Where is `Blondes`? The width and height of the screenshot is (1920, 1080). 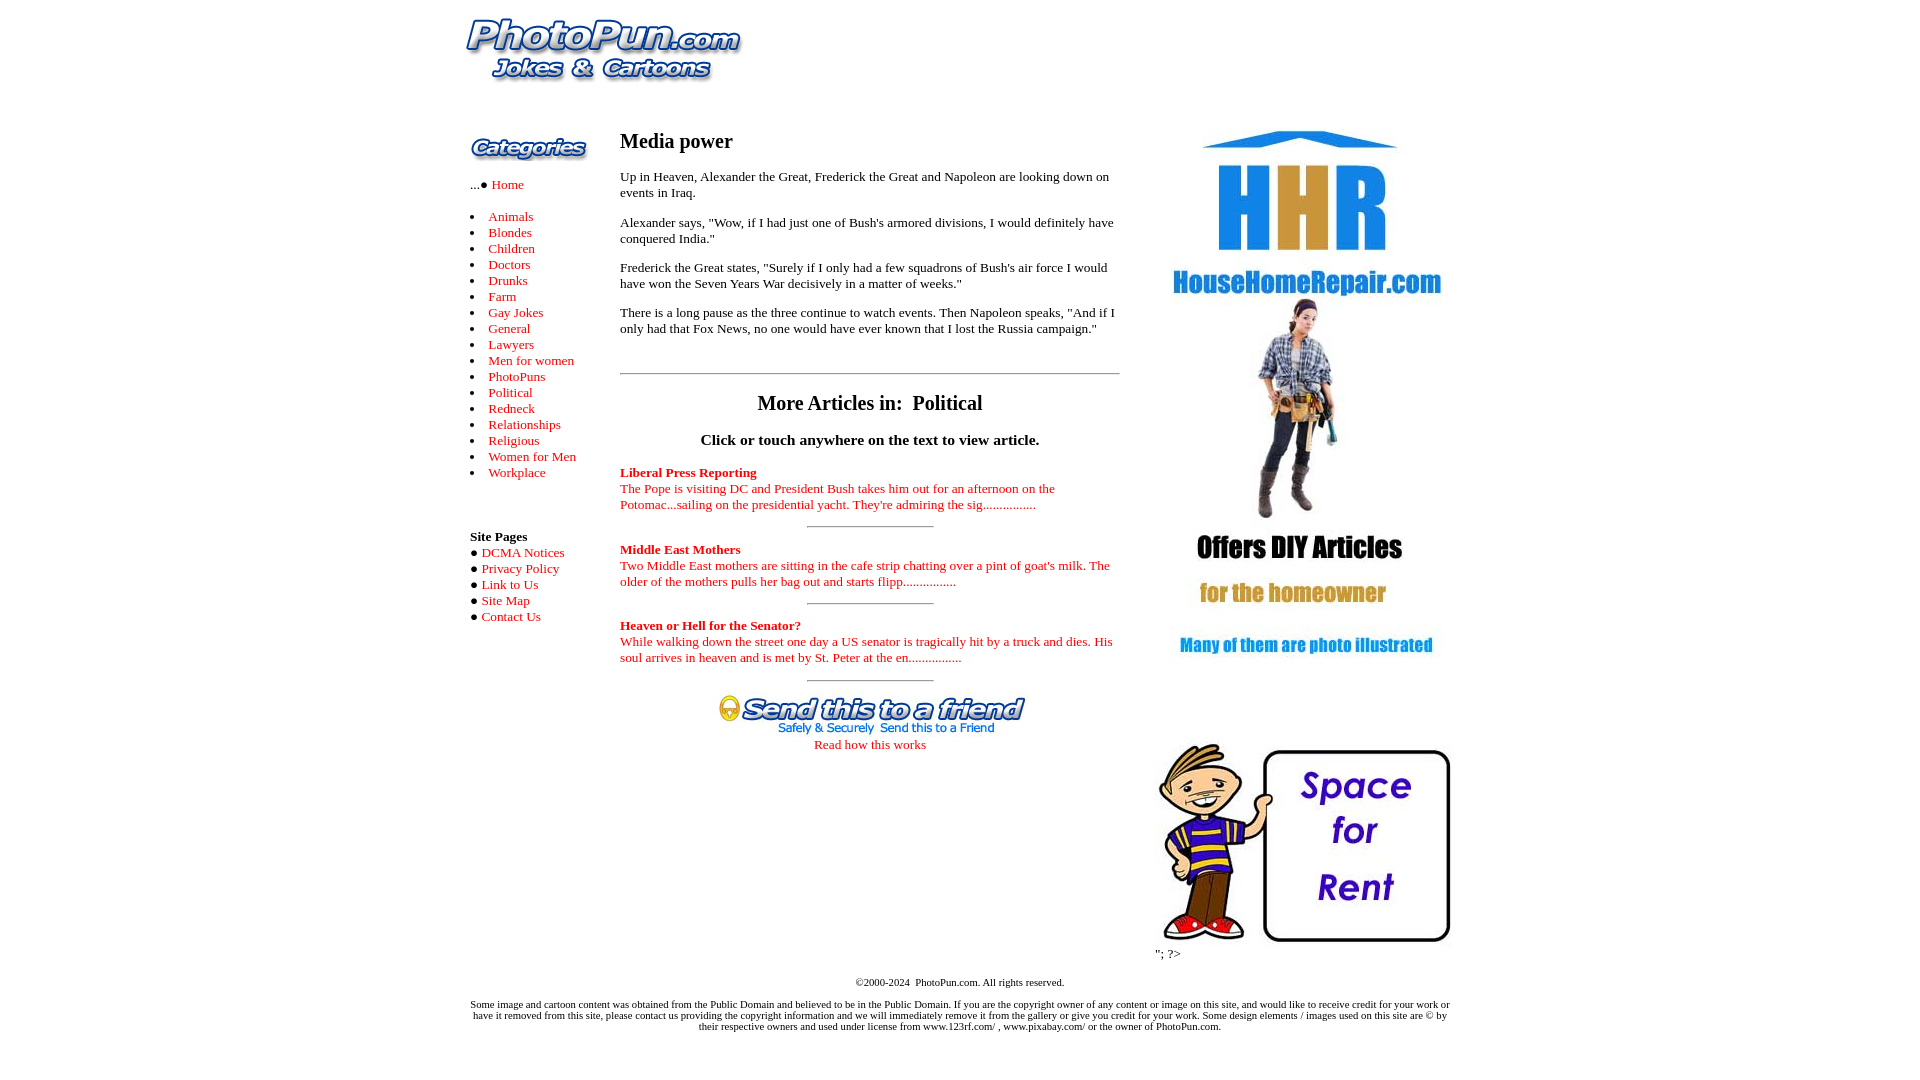 Blondes is located at coordinates (509, 232).